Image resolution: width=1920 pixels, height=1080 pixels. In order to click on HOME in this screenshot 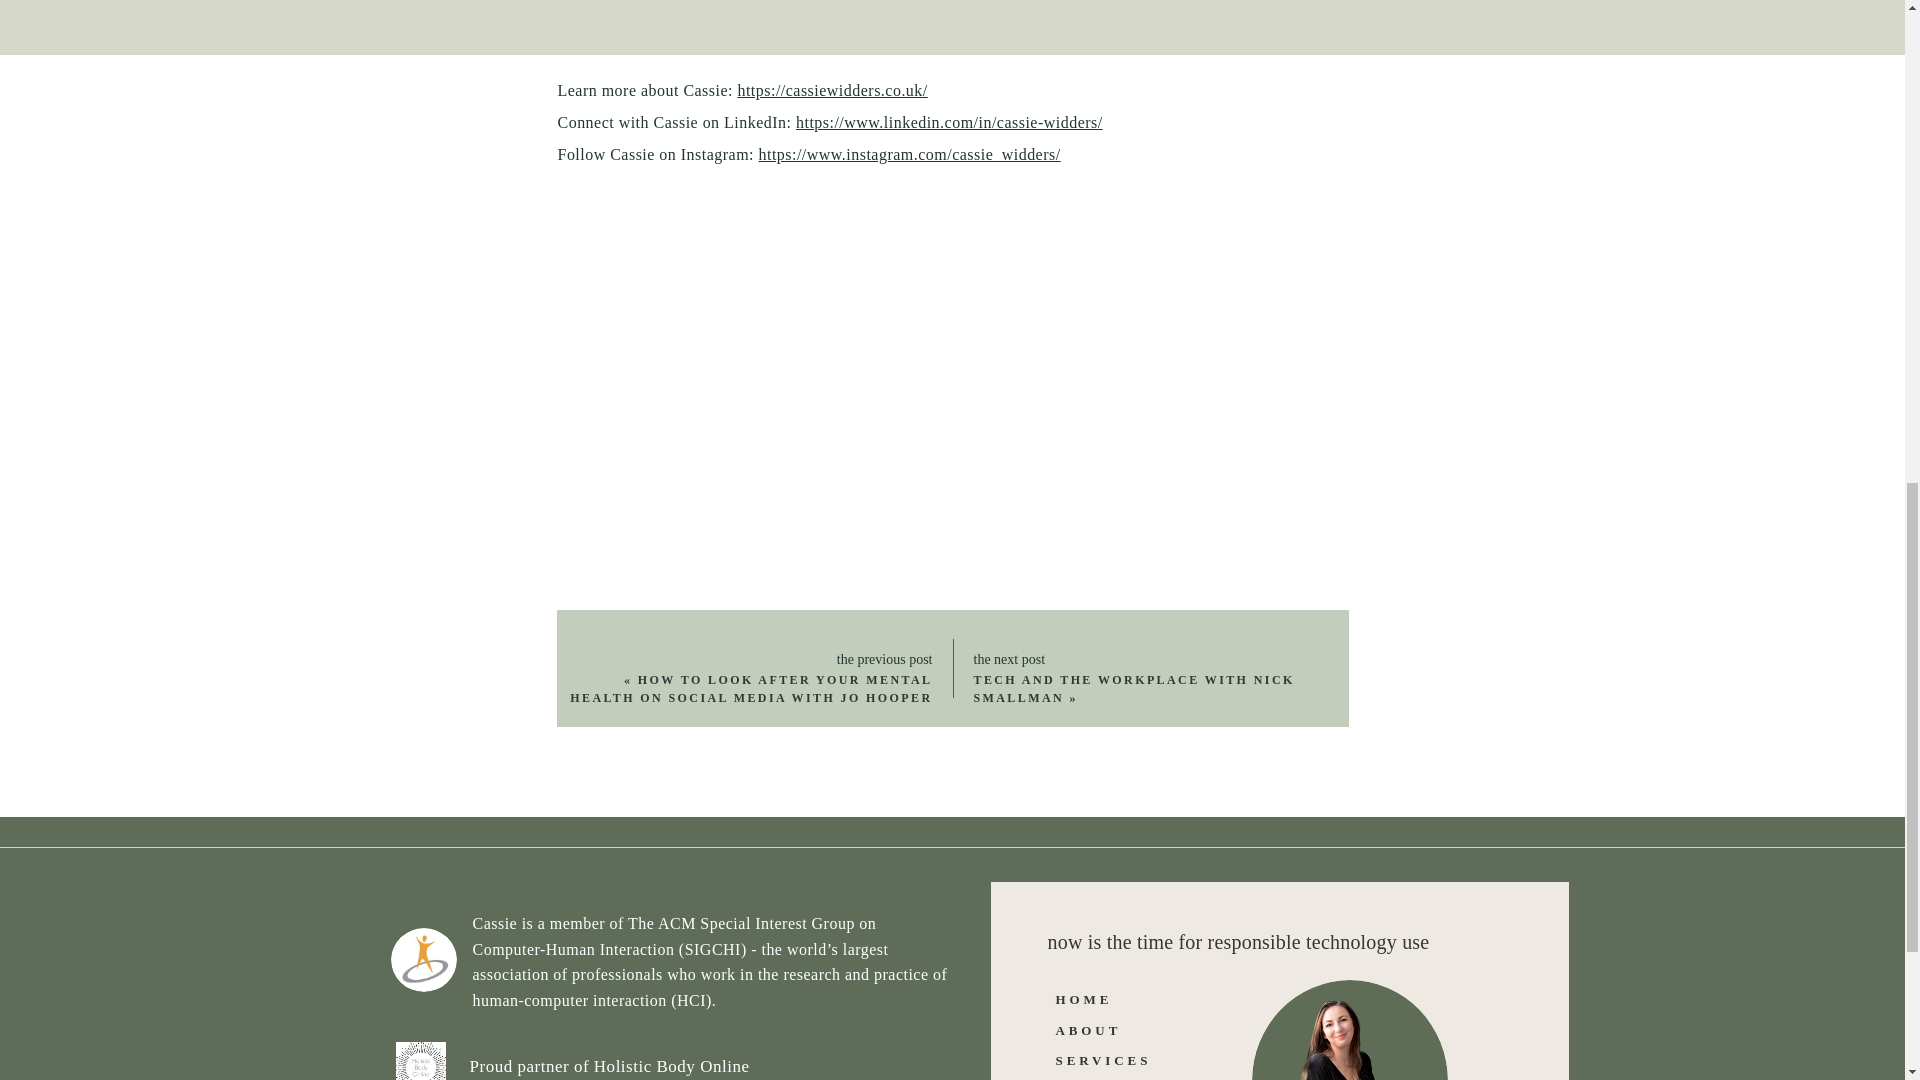, I will do `click(1117, 998)`.